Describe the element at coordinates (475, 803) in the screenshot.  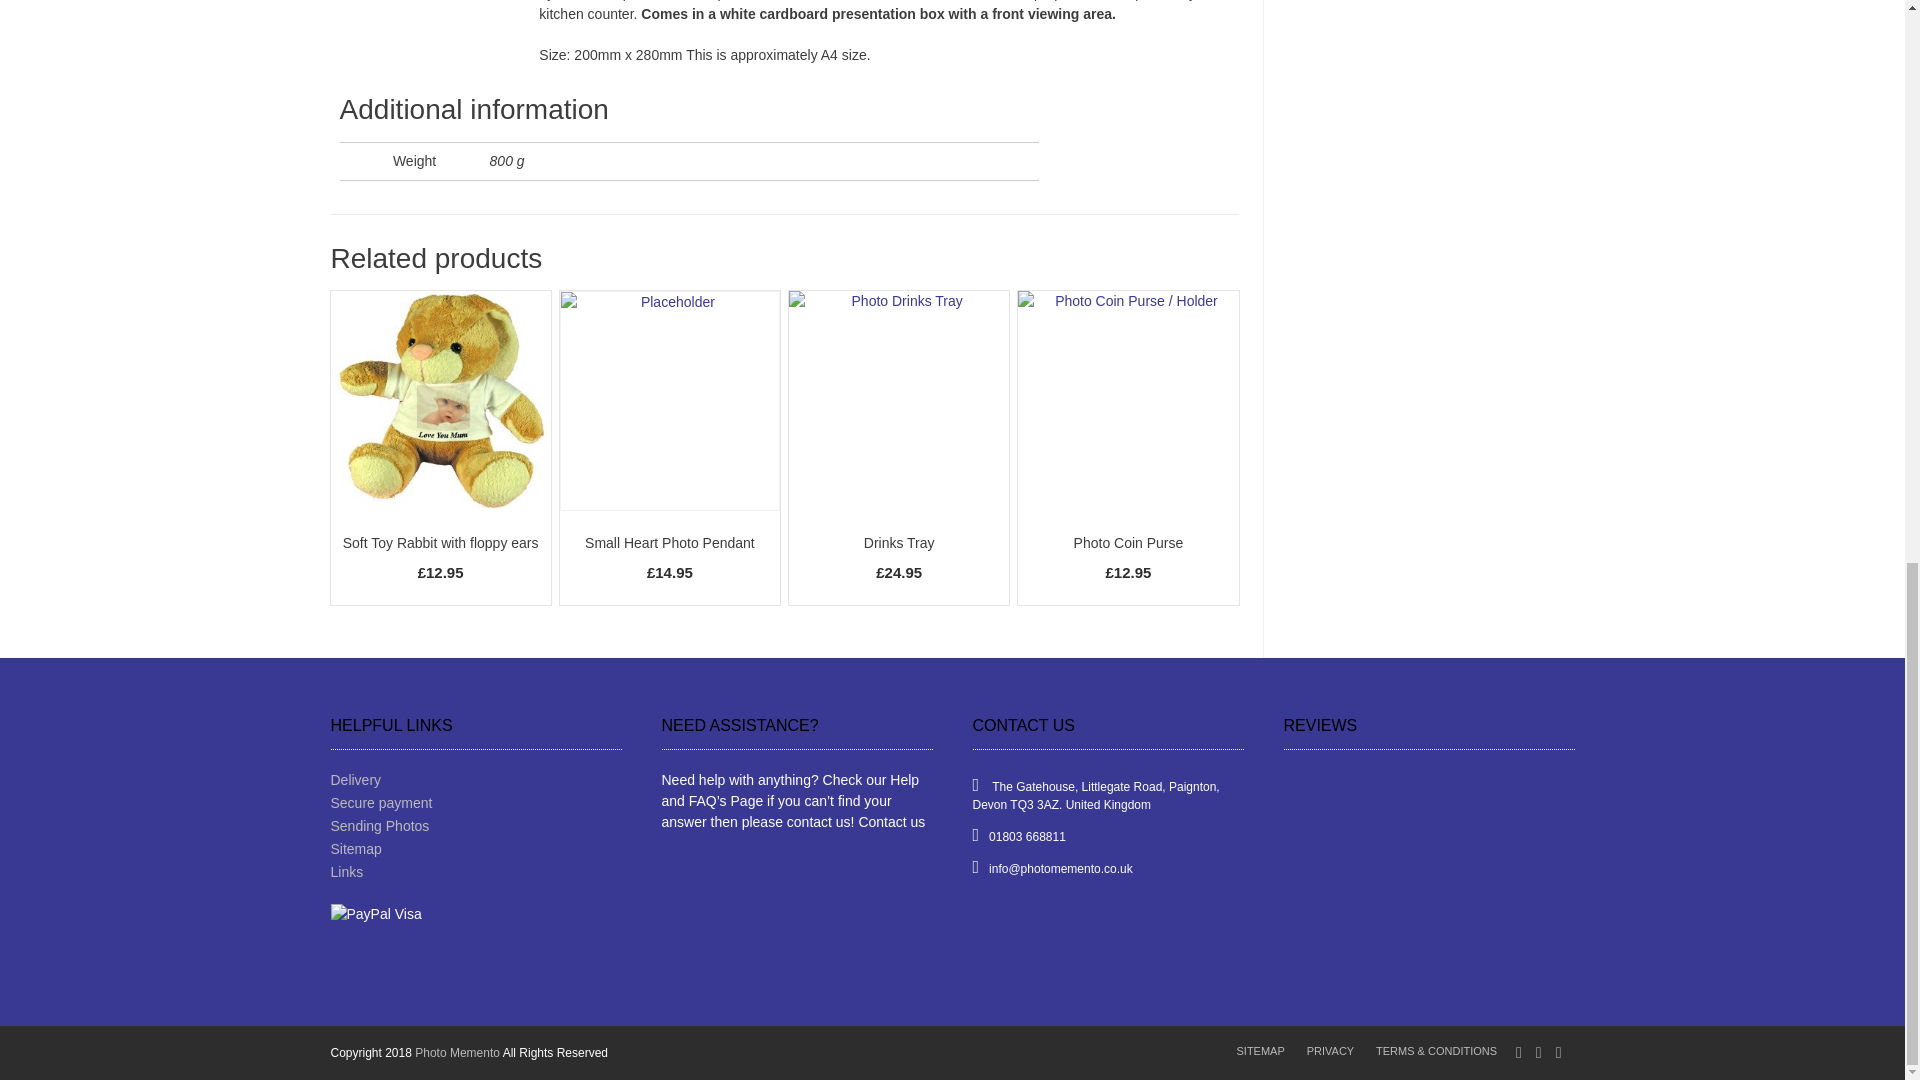
I see `Secure payment` at that location.